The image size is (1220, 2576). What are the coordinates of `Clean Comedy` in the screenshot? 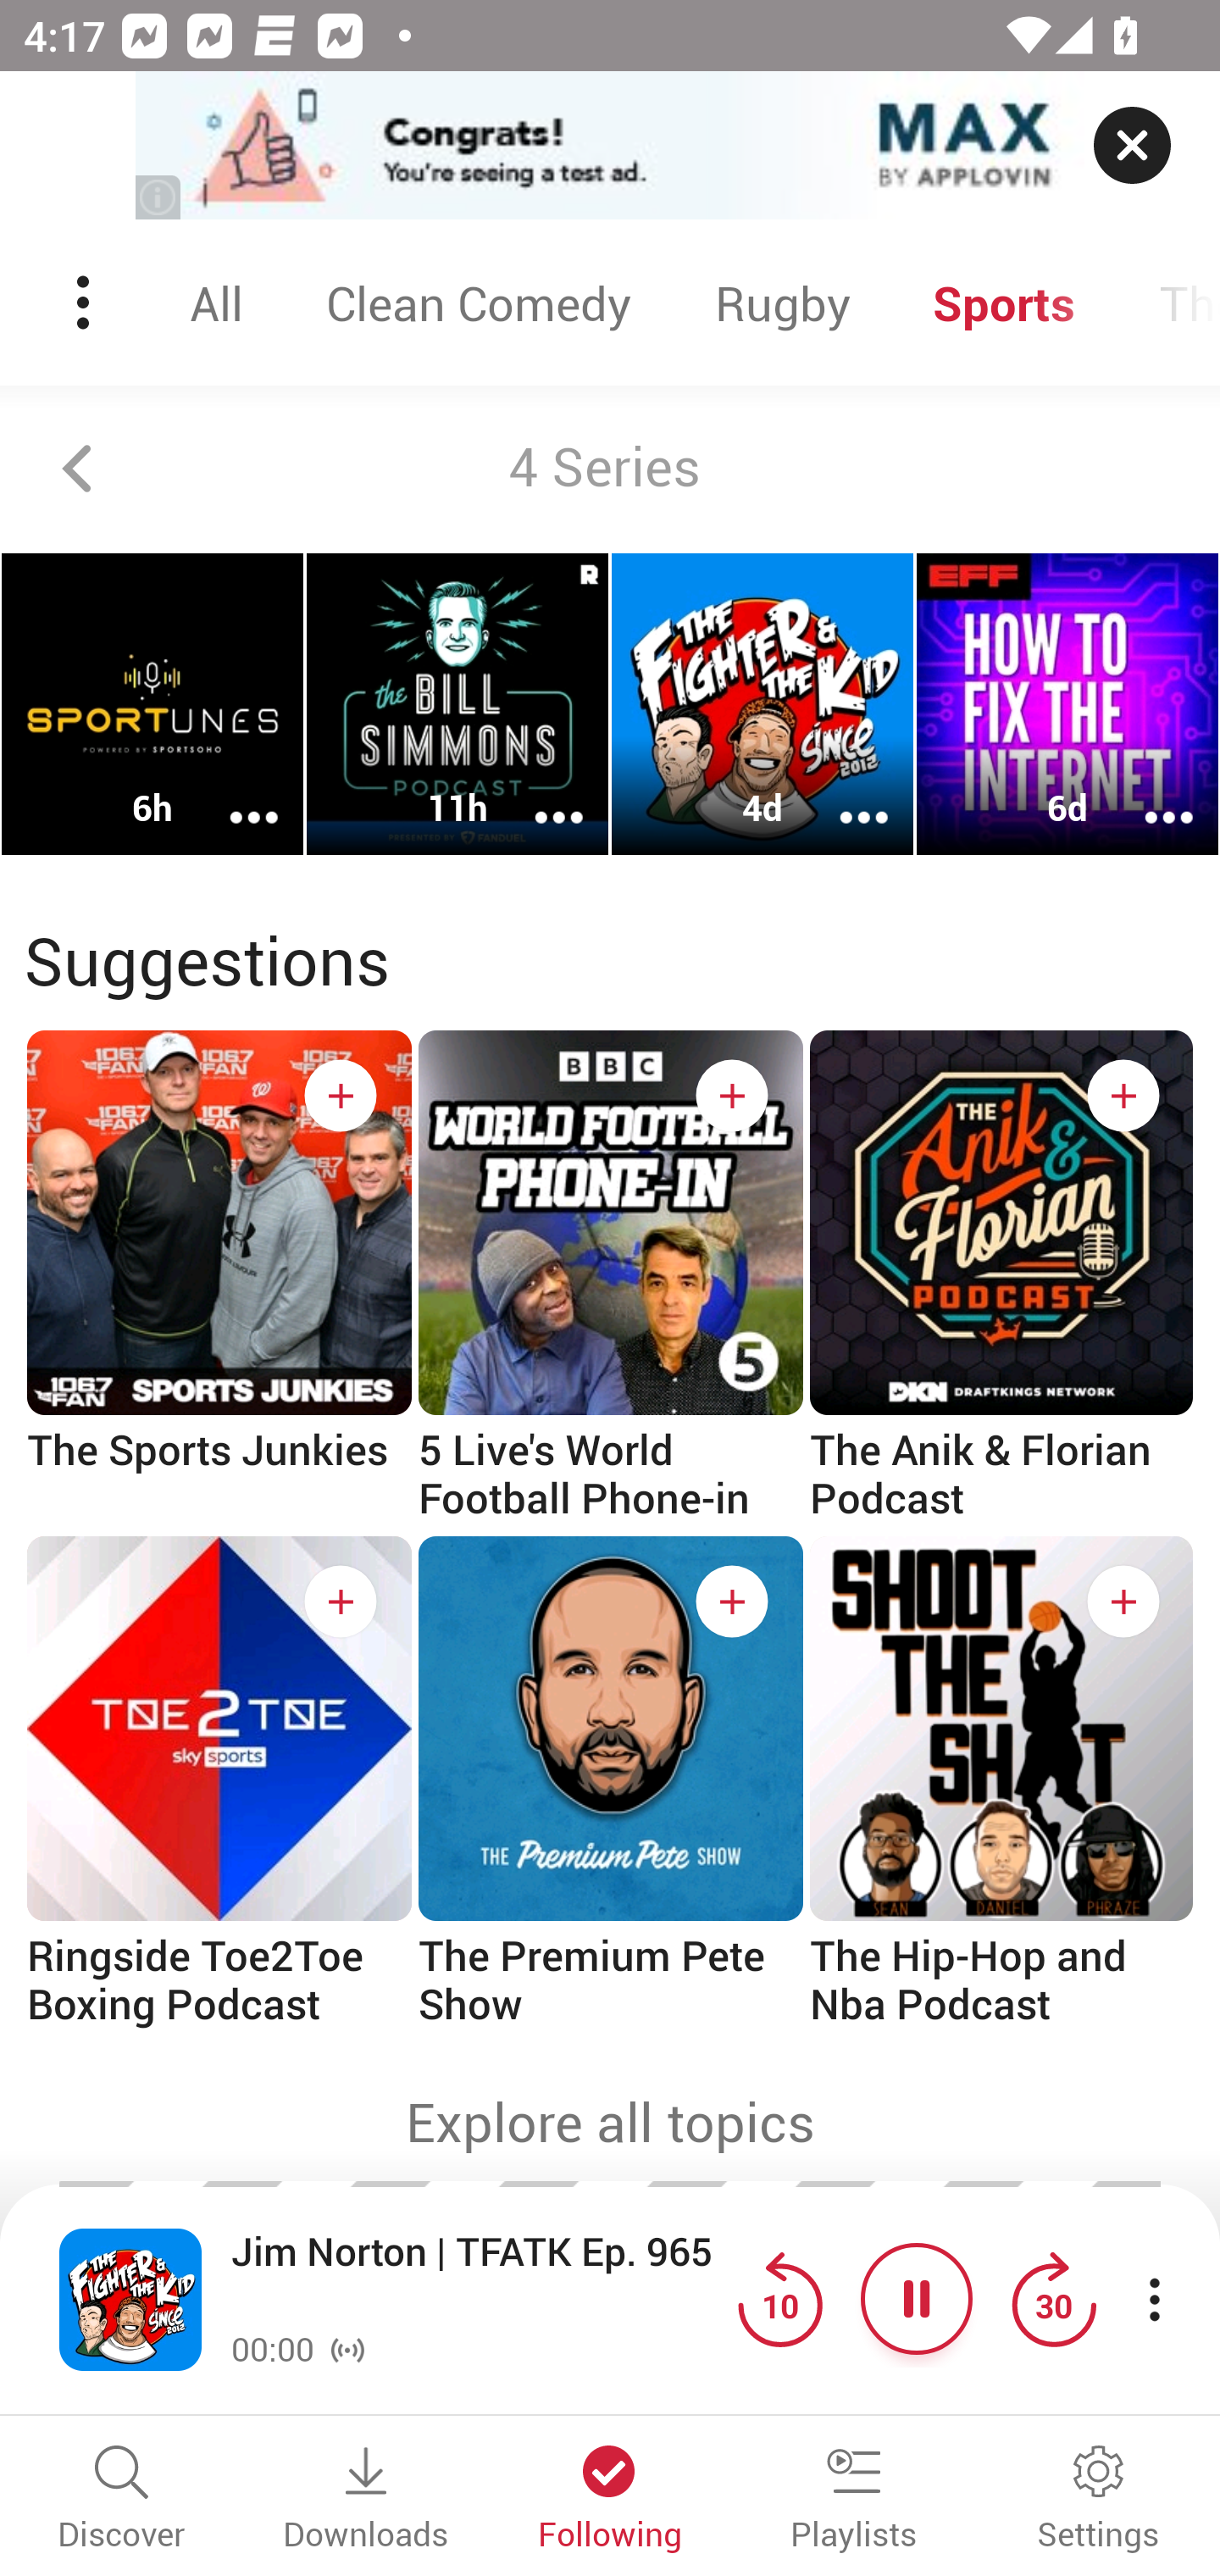 It's located at (478, 303).